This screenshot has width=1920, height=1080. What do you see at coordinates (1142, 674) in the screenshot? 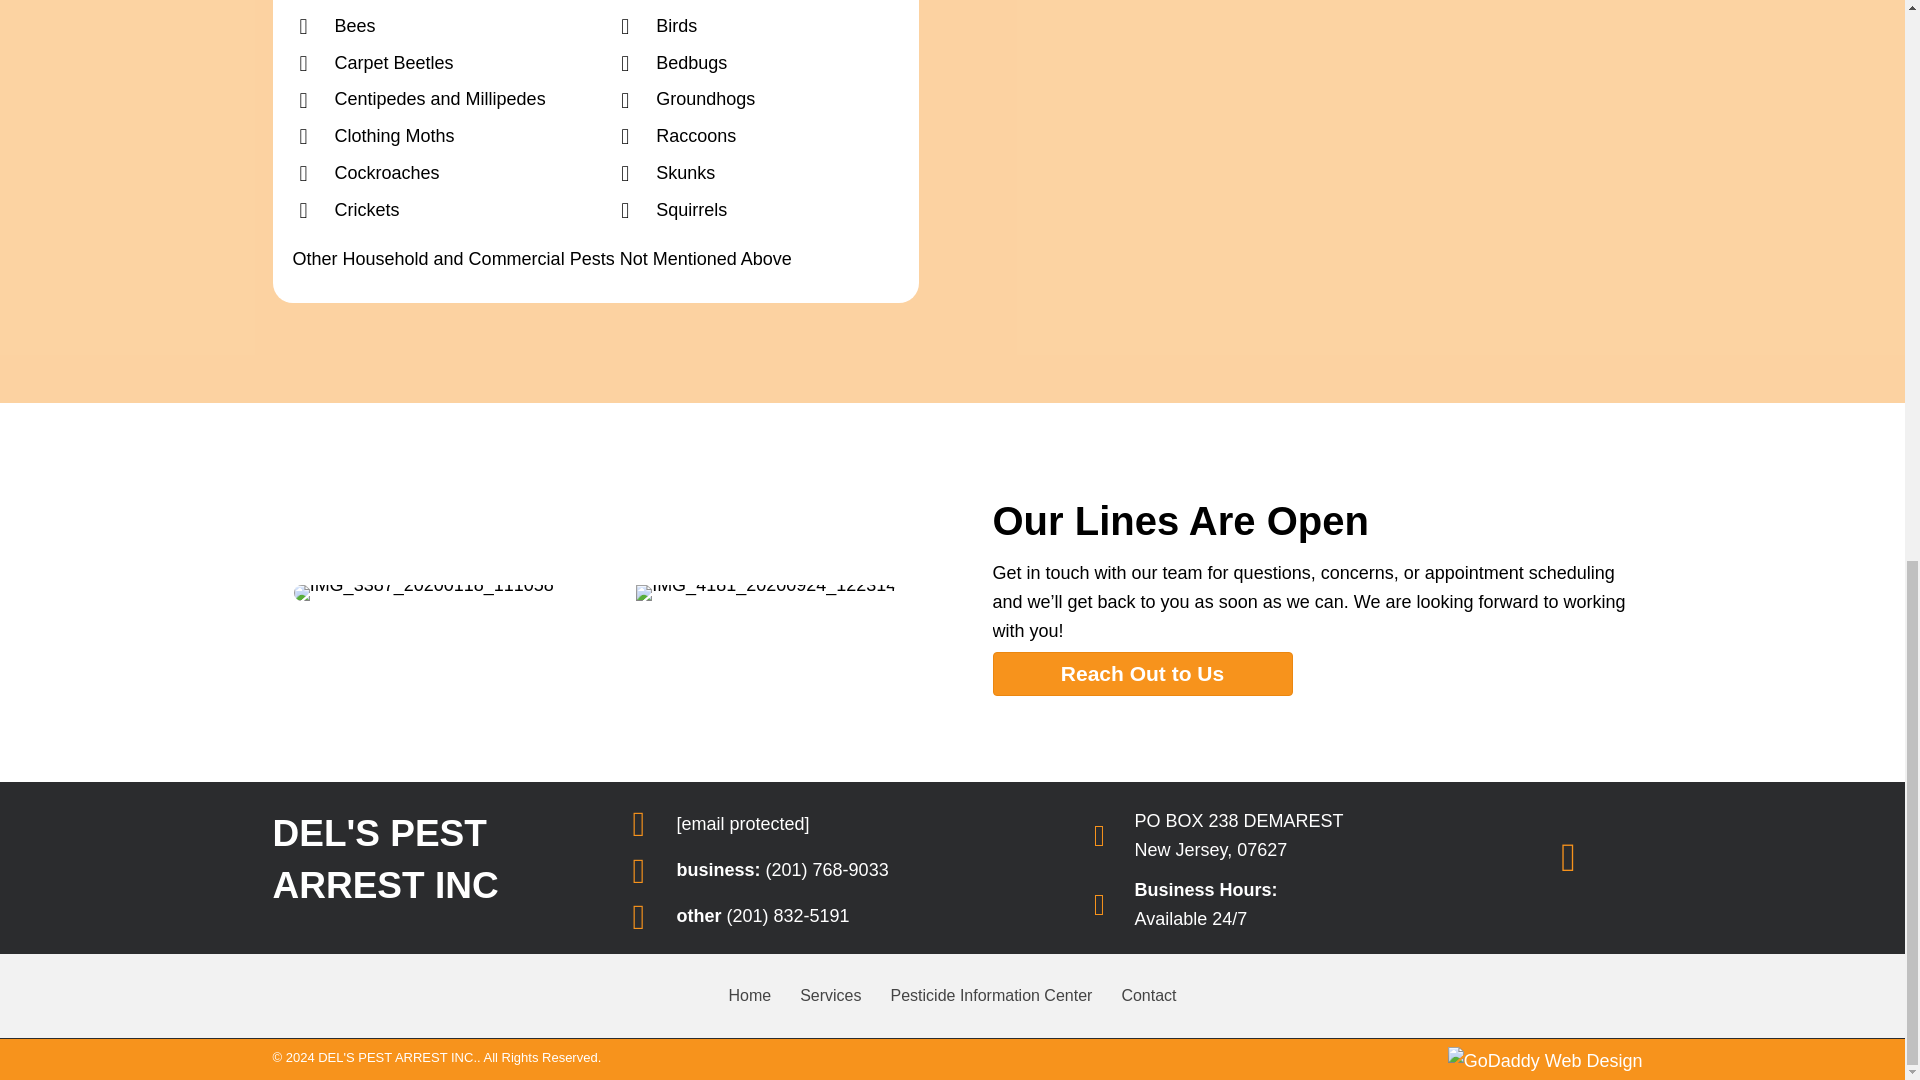
I see `Reach Out to Us` at bounding box center [1142, 674].